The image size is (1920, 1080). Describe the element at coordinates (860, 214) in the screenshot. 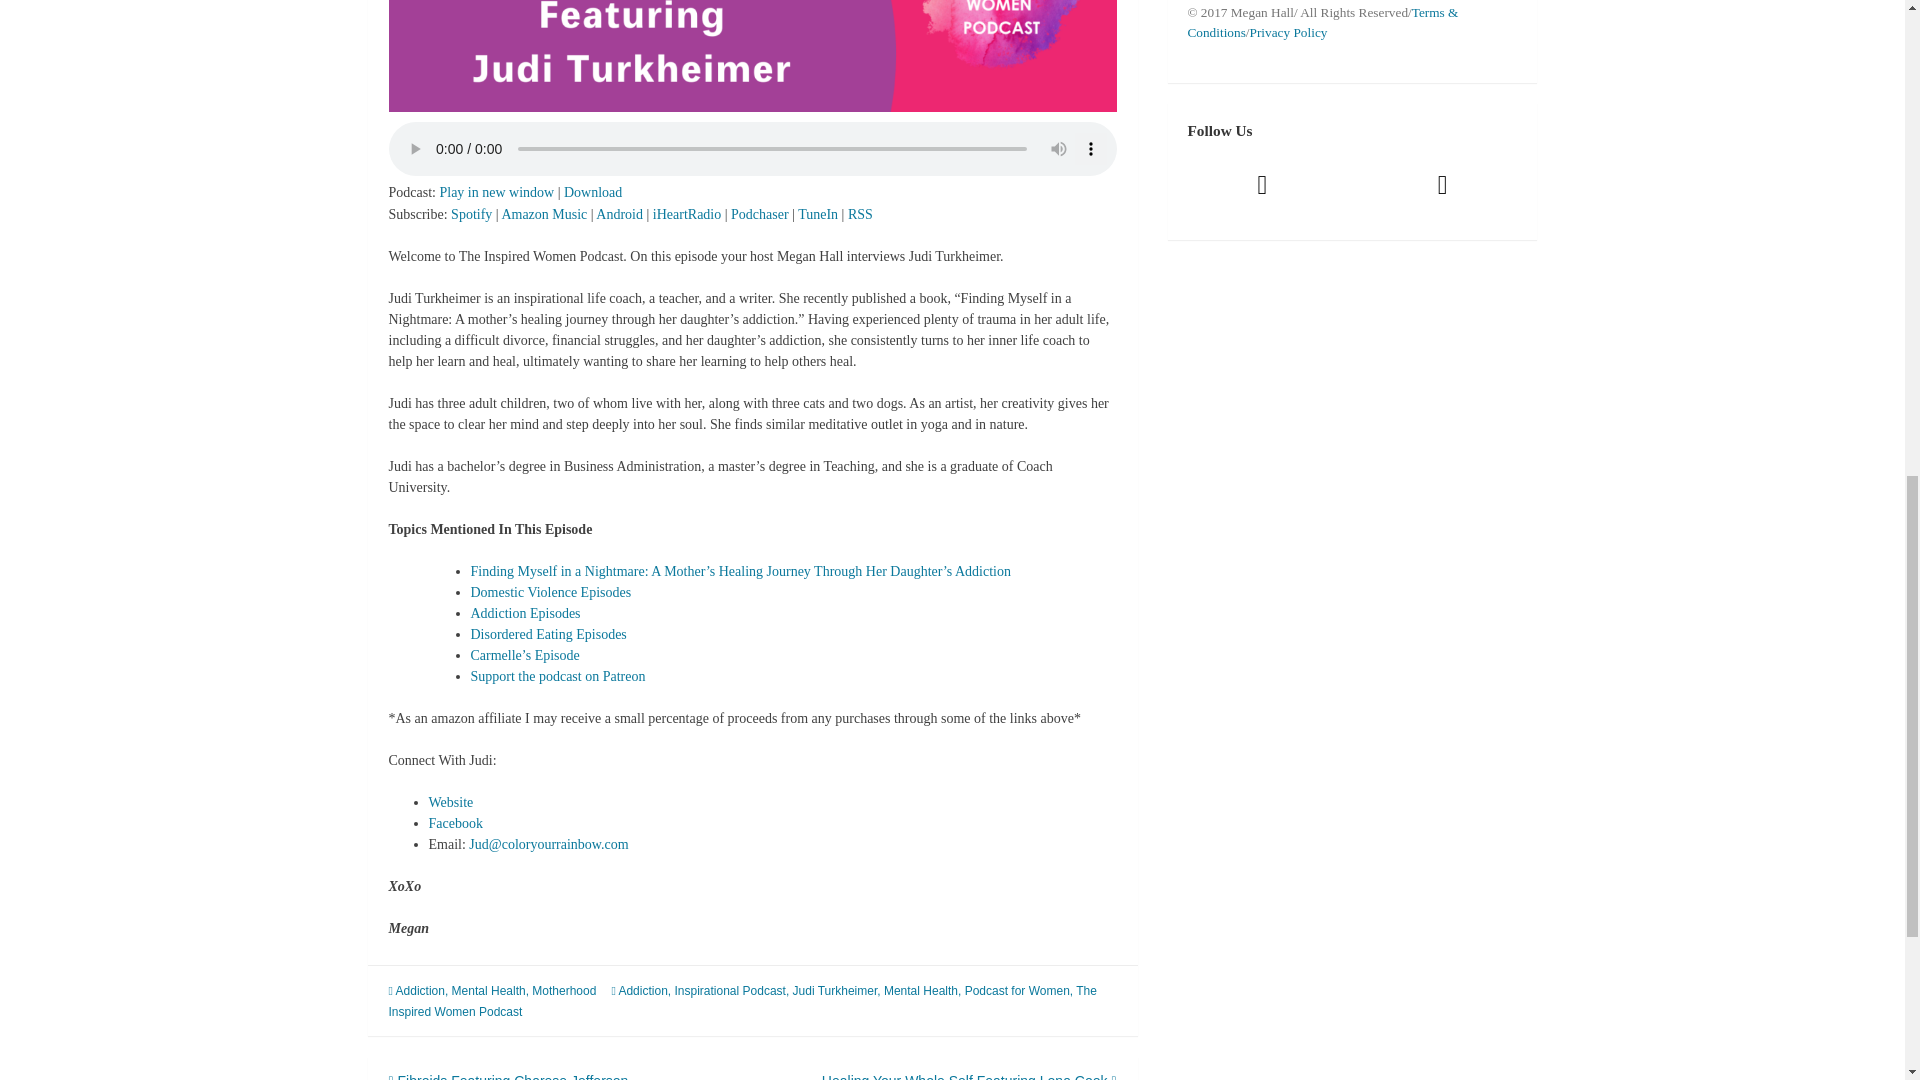

I see `Subscribe via RSS` at that location.